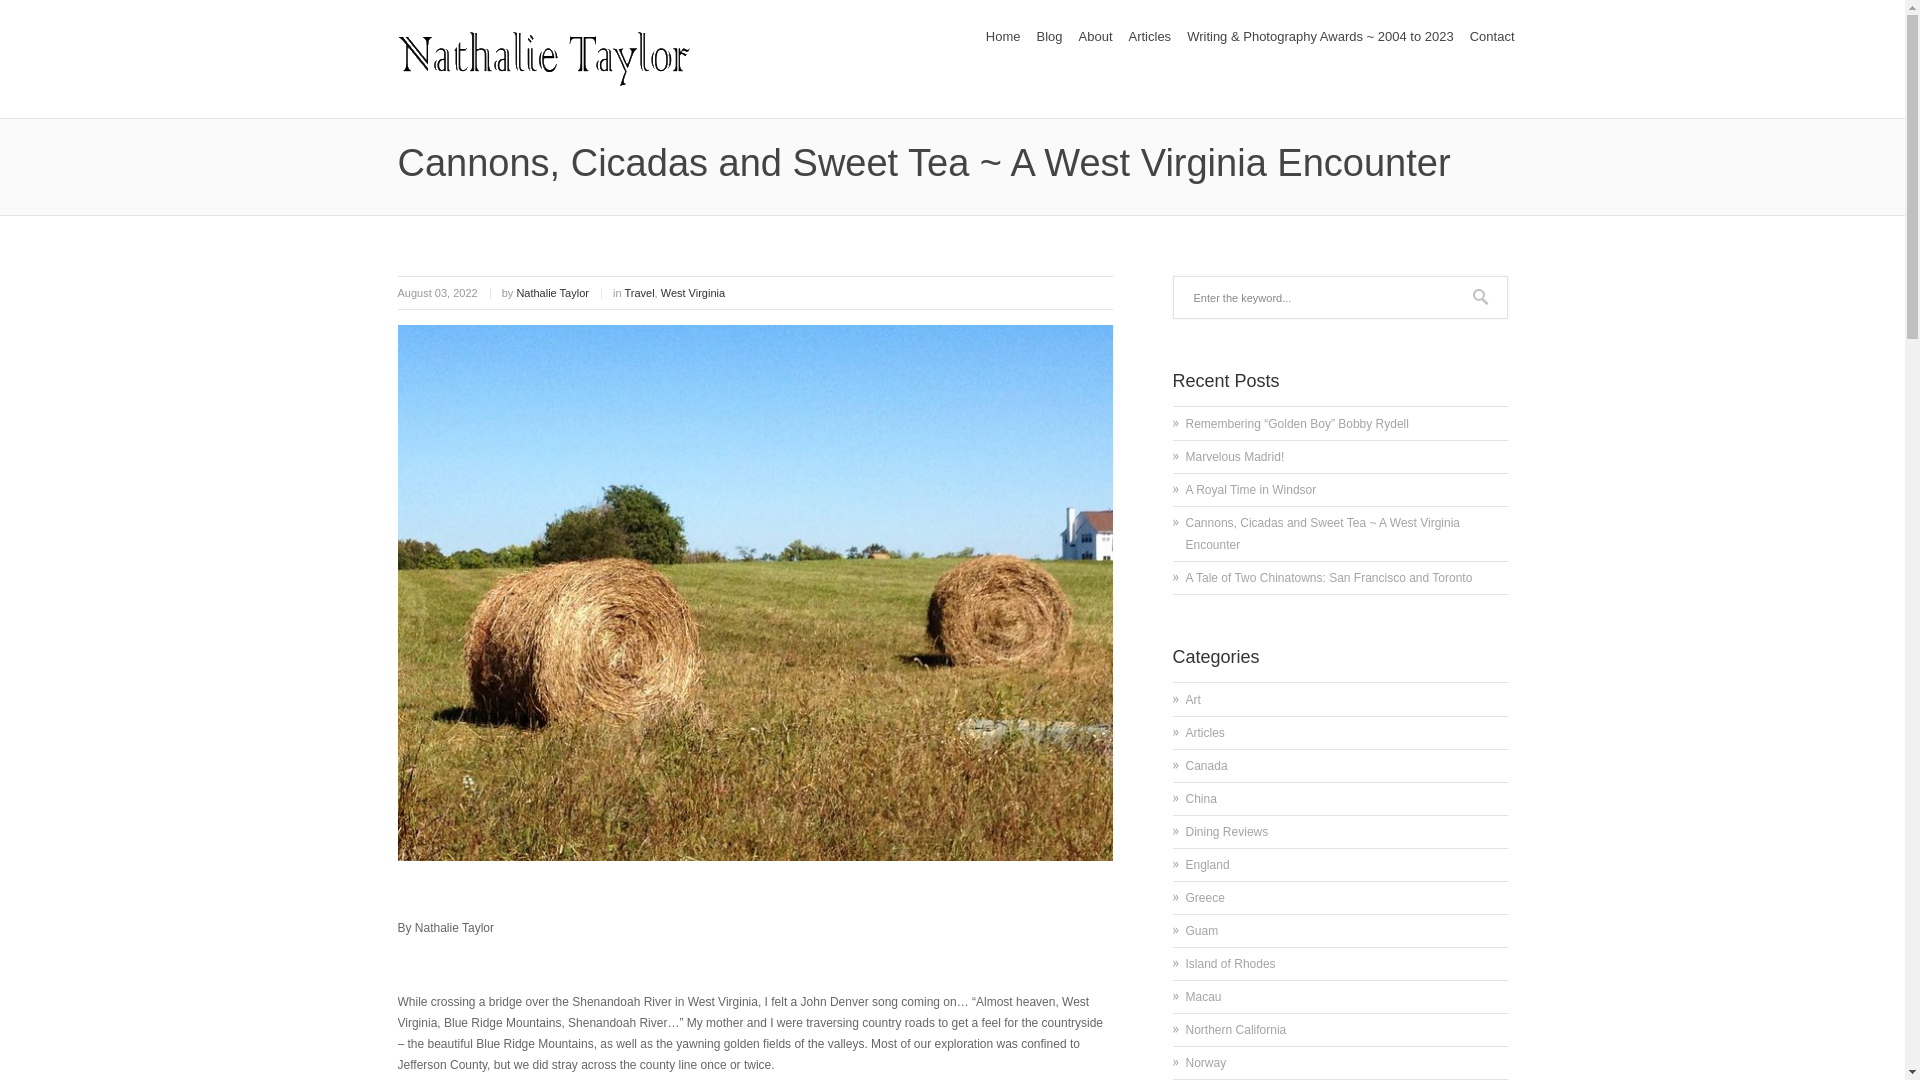 Image resolution: width=1920 pixels, height=1080 pixels. Describe the element at coordinates (1206, 1063) in the screenshot. I see `Norway` at that location.